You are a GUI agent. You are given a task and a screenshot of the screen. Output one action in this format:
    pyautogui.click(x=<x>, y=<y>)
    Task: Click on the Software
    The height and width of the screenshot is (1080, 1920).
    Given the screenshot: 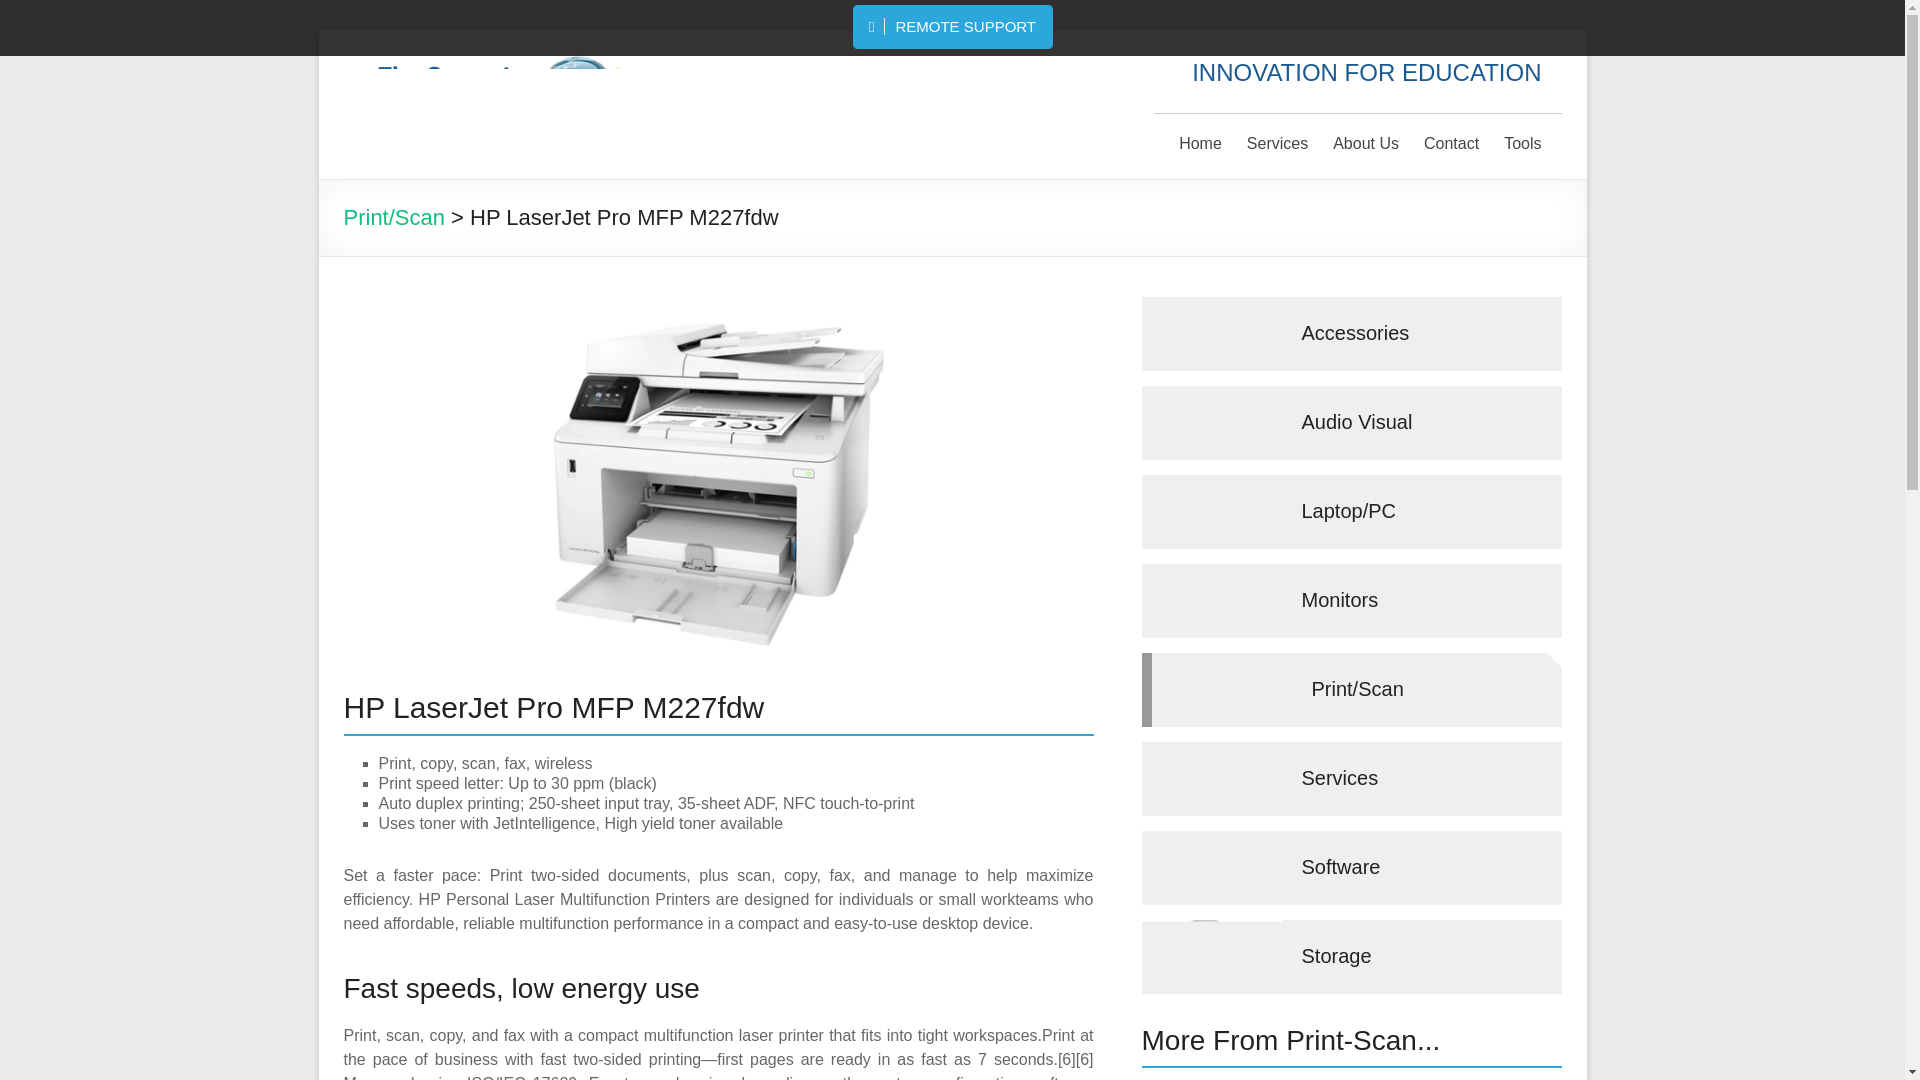 What is the action you would take?
    pyautogui.click(x=1352, y=868)
    